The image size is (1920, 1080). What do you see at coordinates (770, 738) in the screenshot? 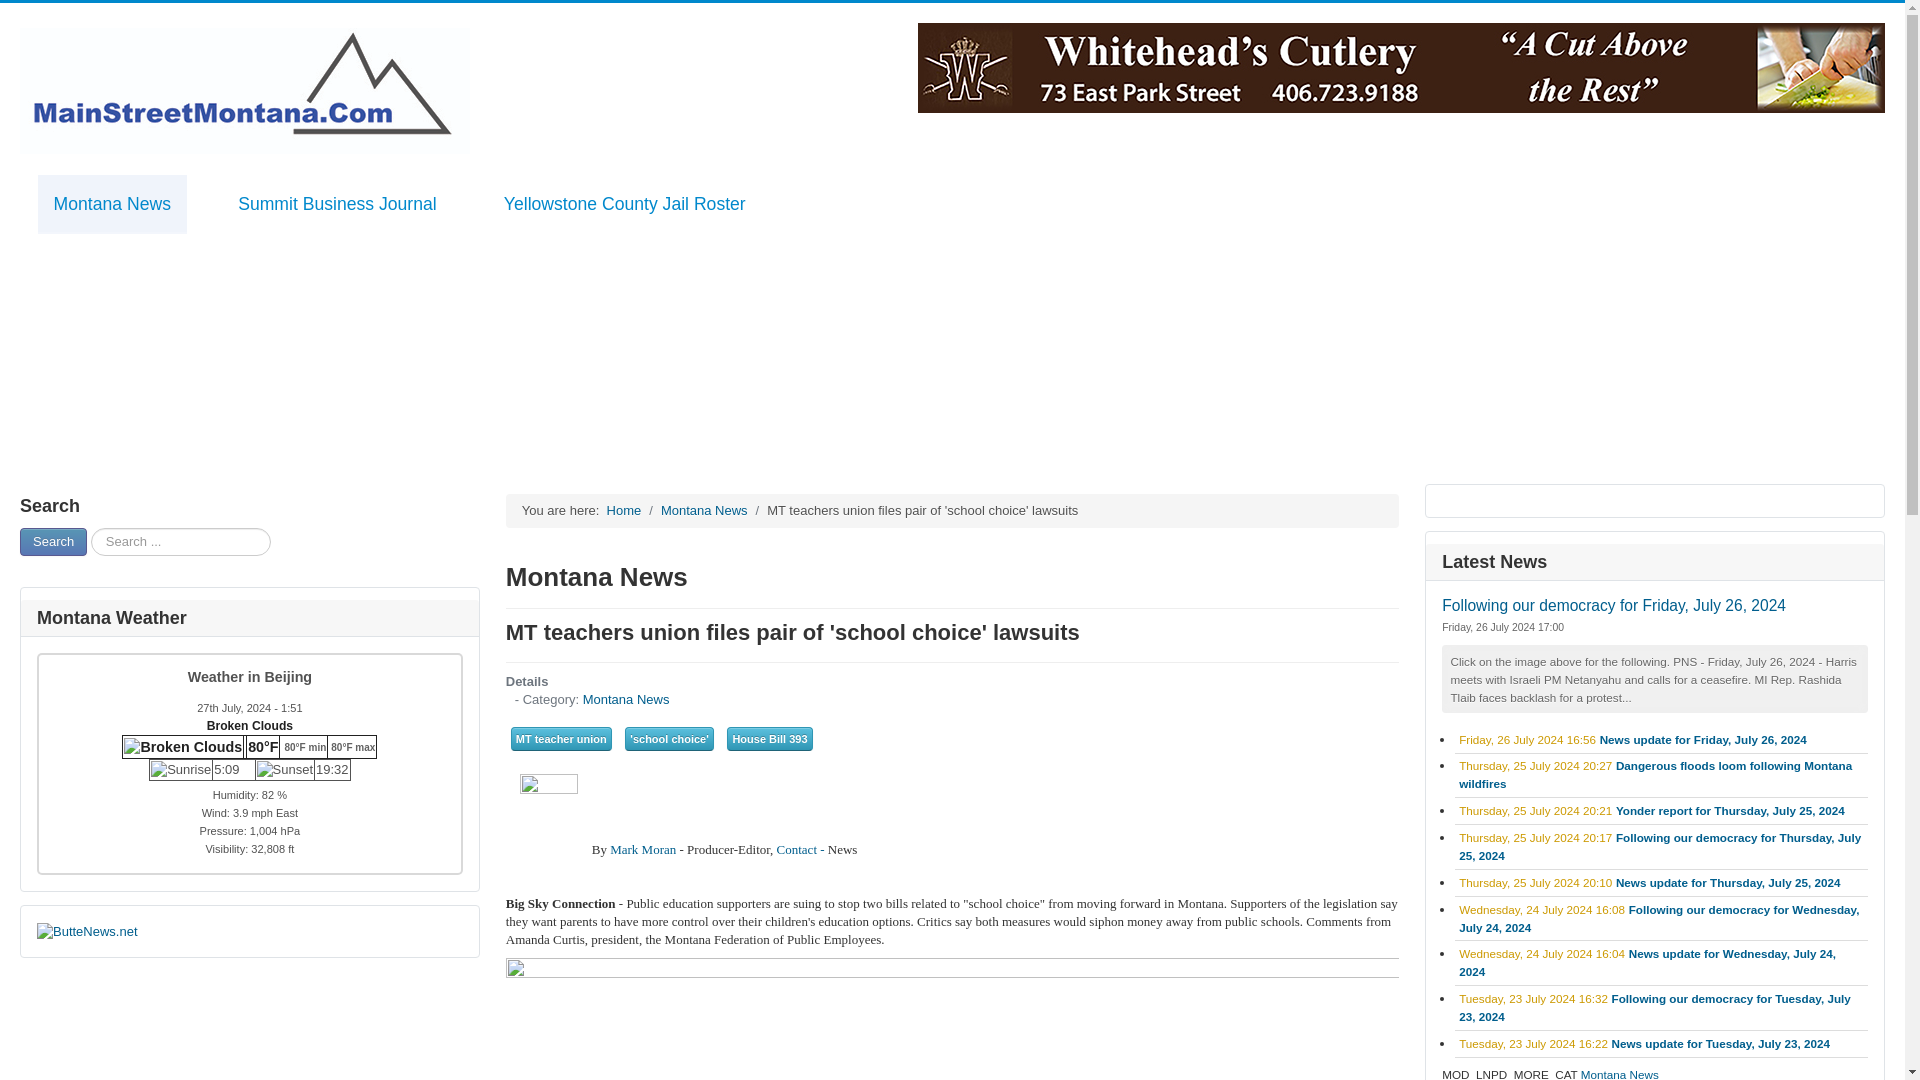
I see `House Bill 393` at bounding box center [770, 738].